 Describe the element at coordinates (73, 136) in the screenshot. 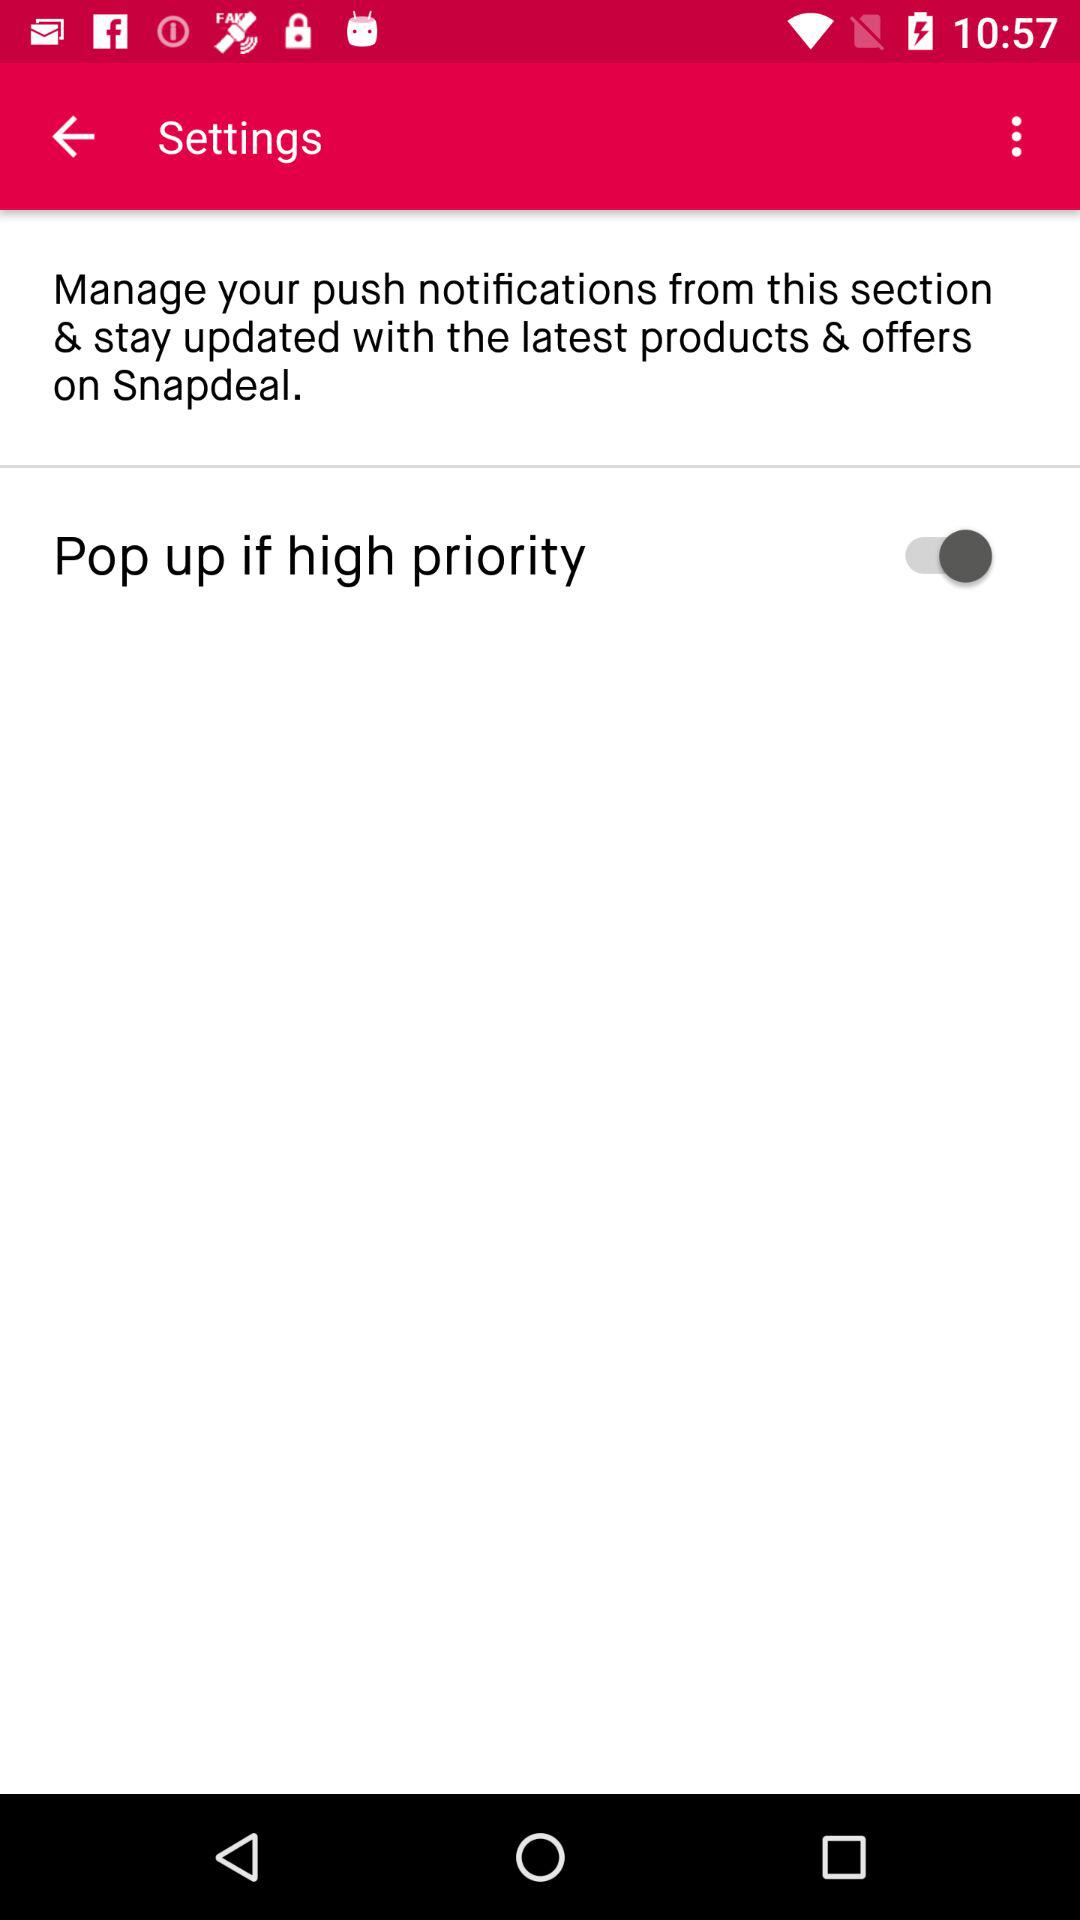

I see `launch the item next to settings icon` at that location.